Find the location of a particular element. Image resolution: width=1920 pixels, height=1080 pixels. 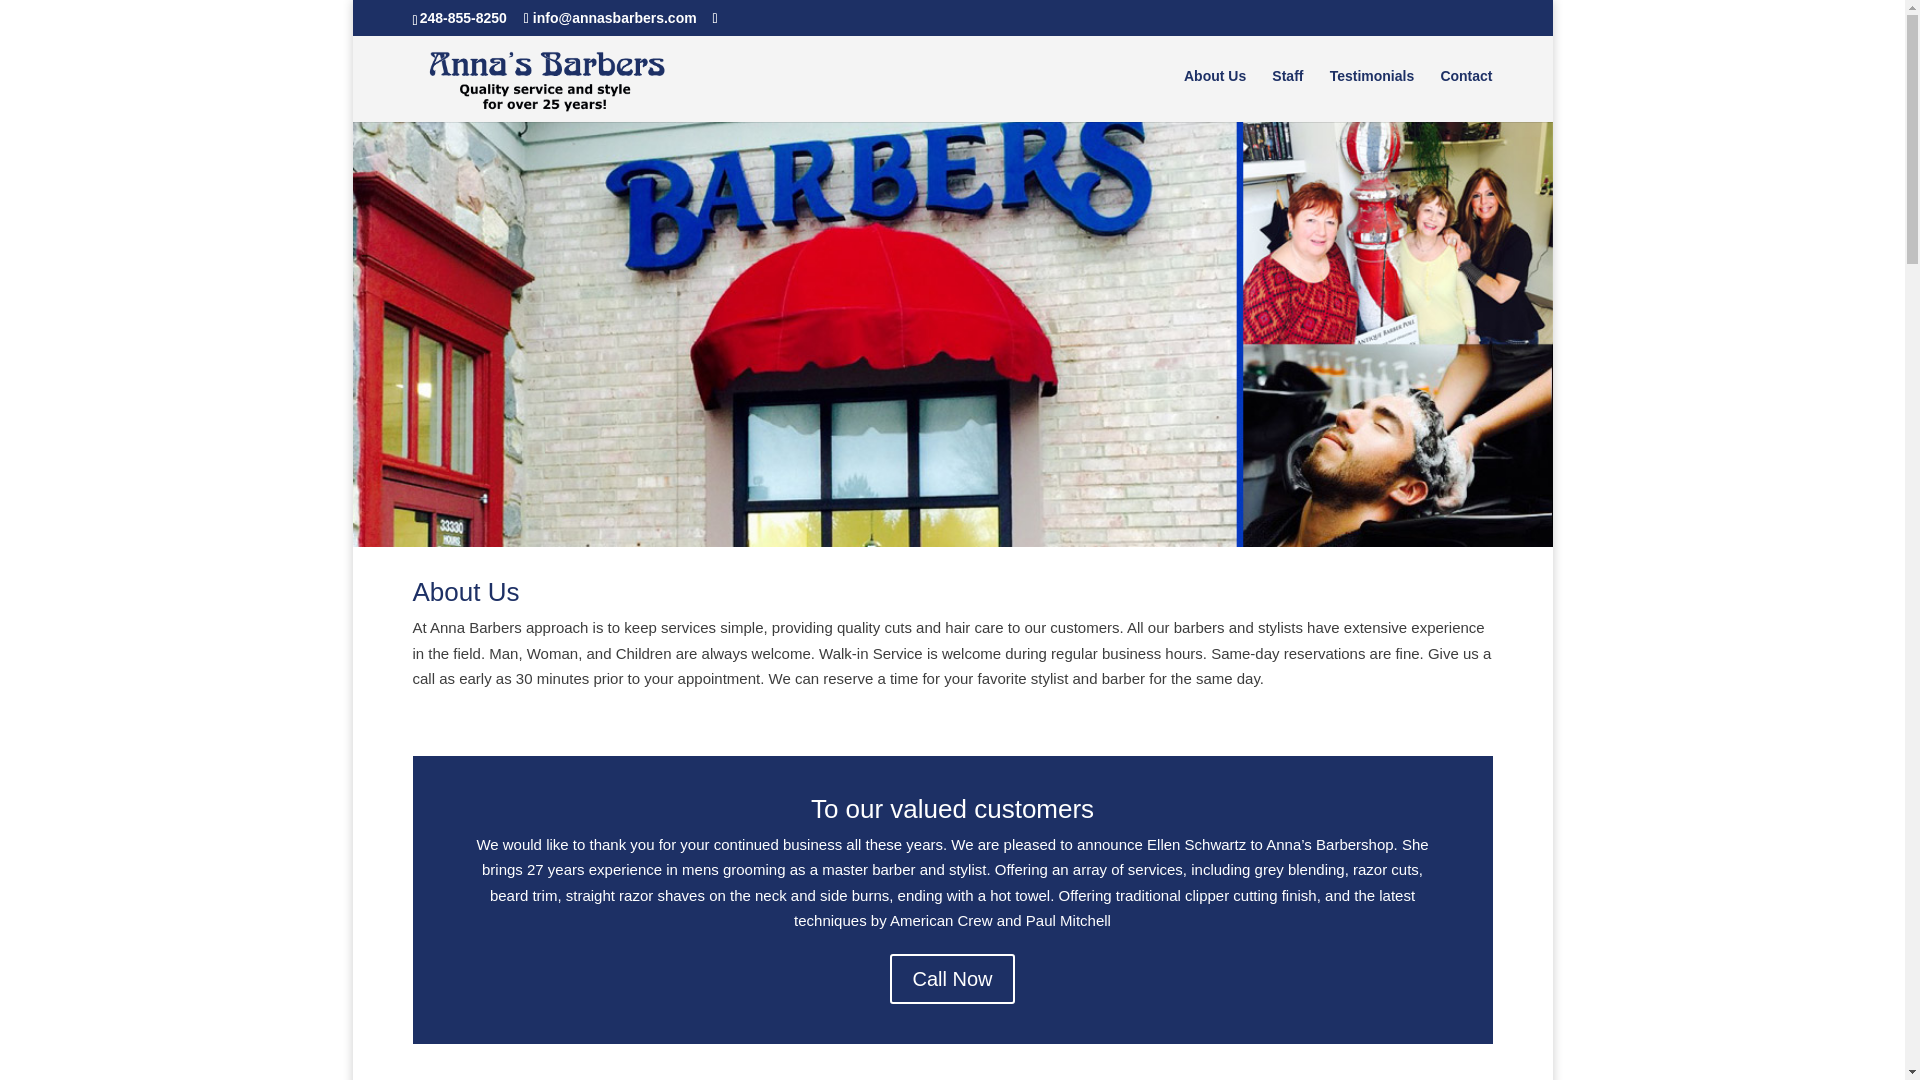

Call Now is located at coordinates (952, 978).